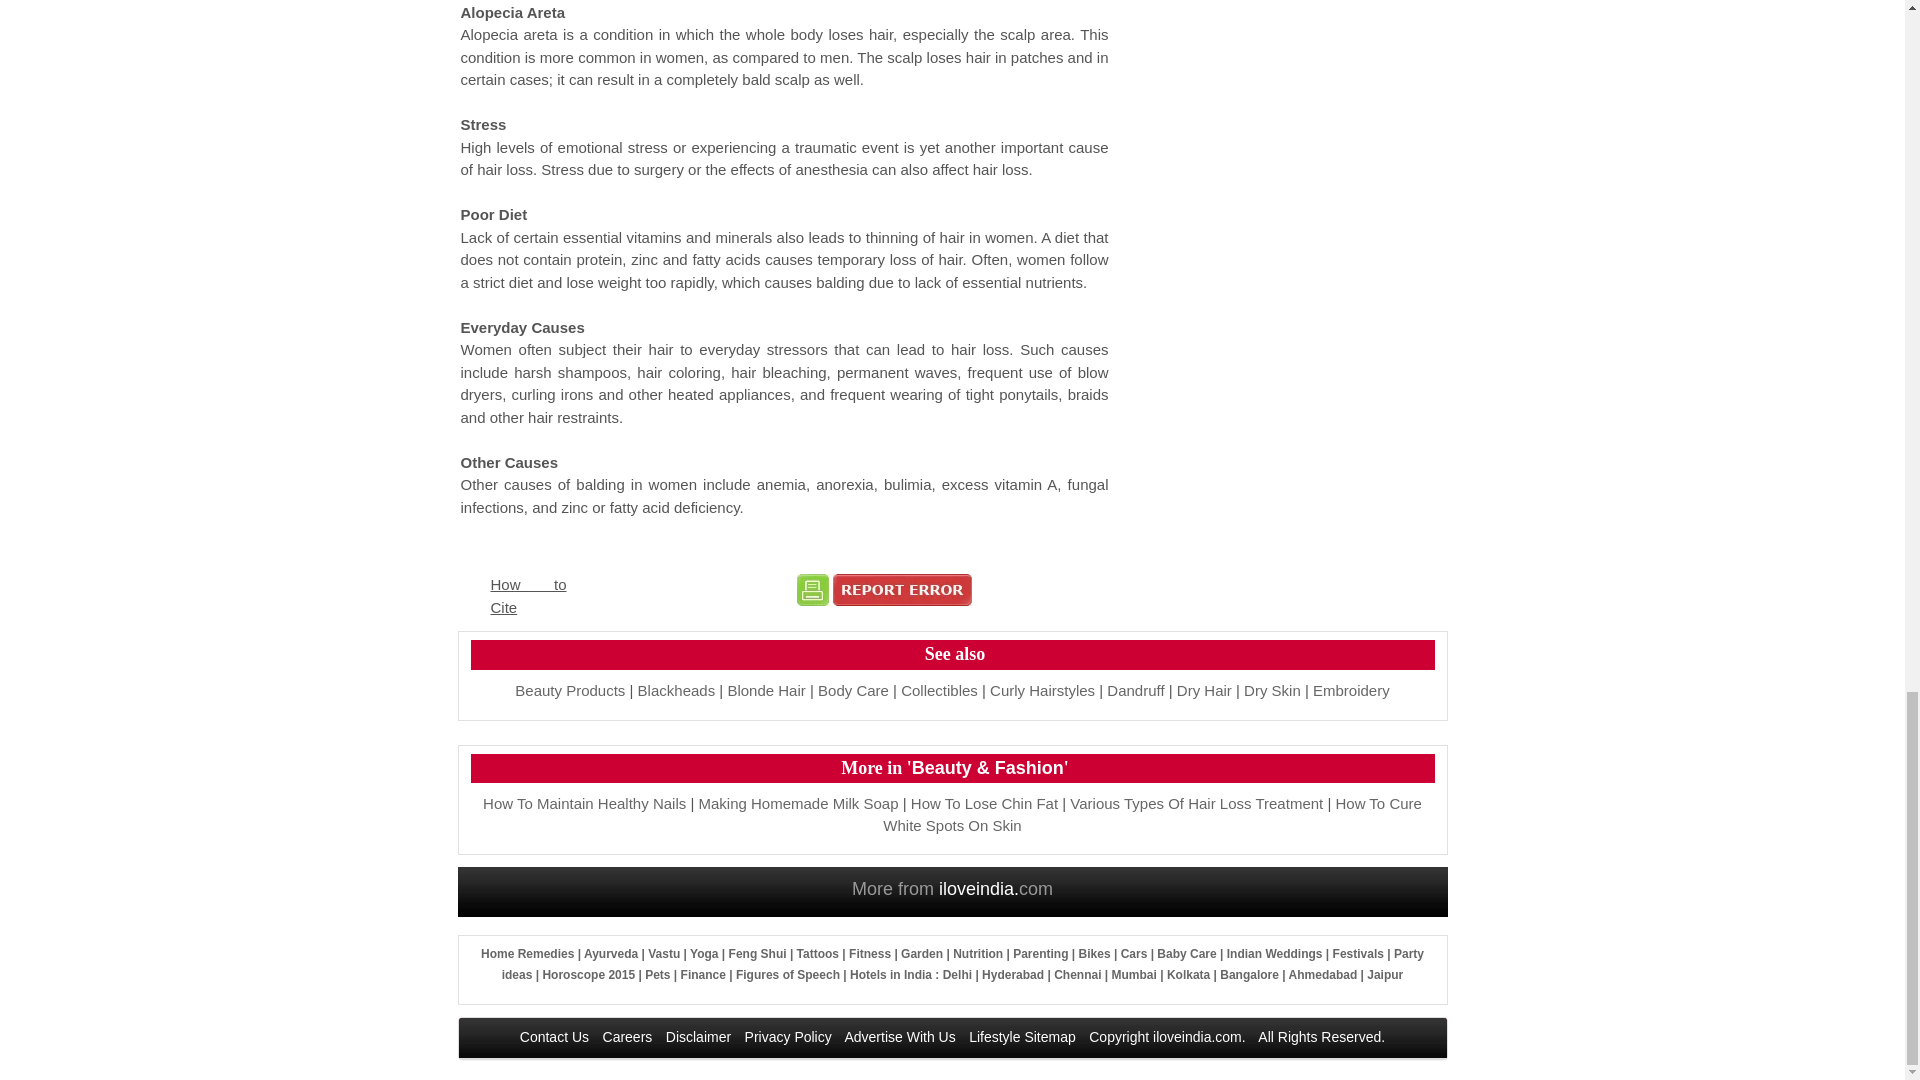 The height and width of the screenshot is (1080, 1920). I want to click on Curly Hairstyles, so click(1042, 690).